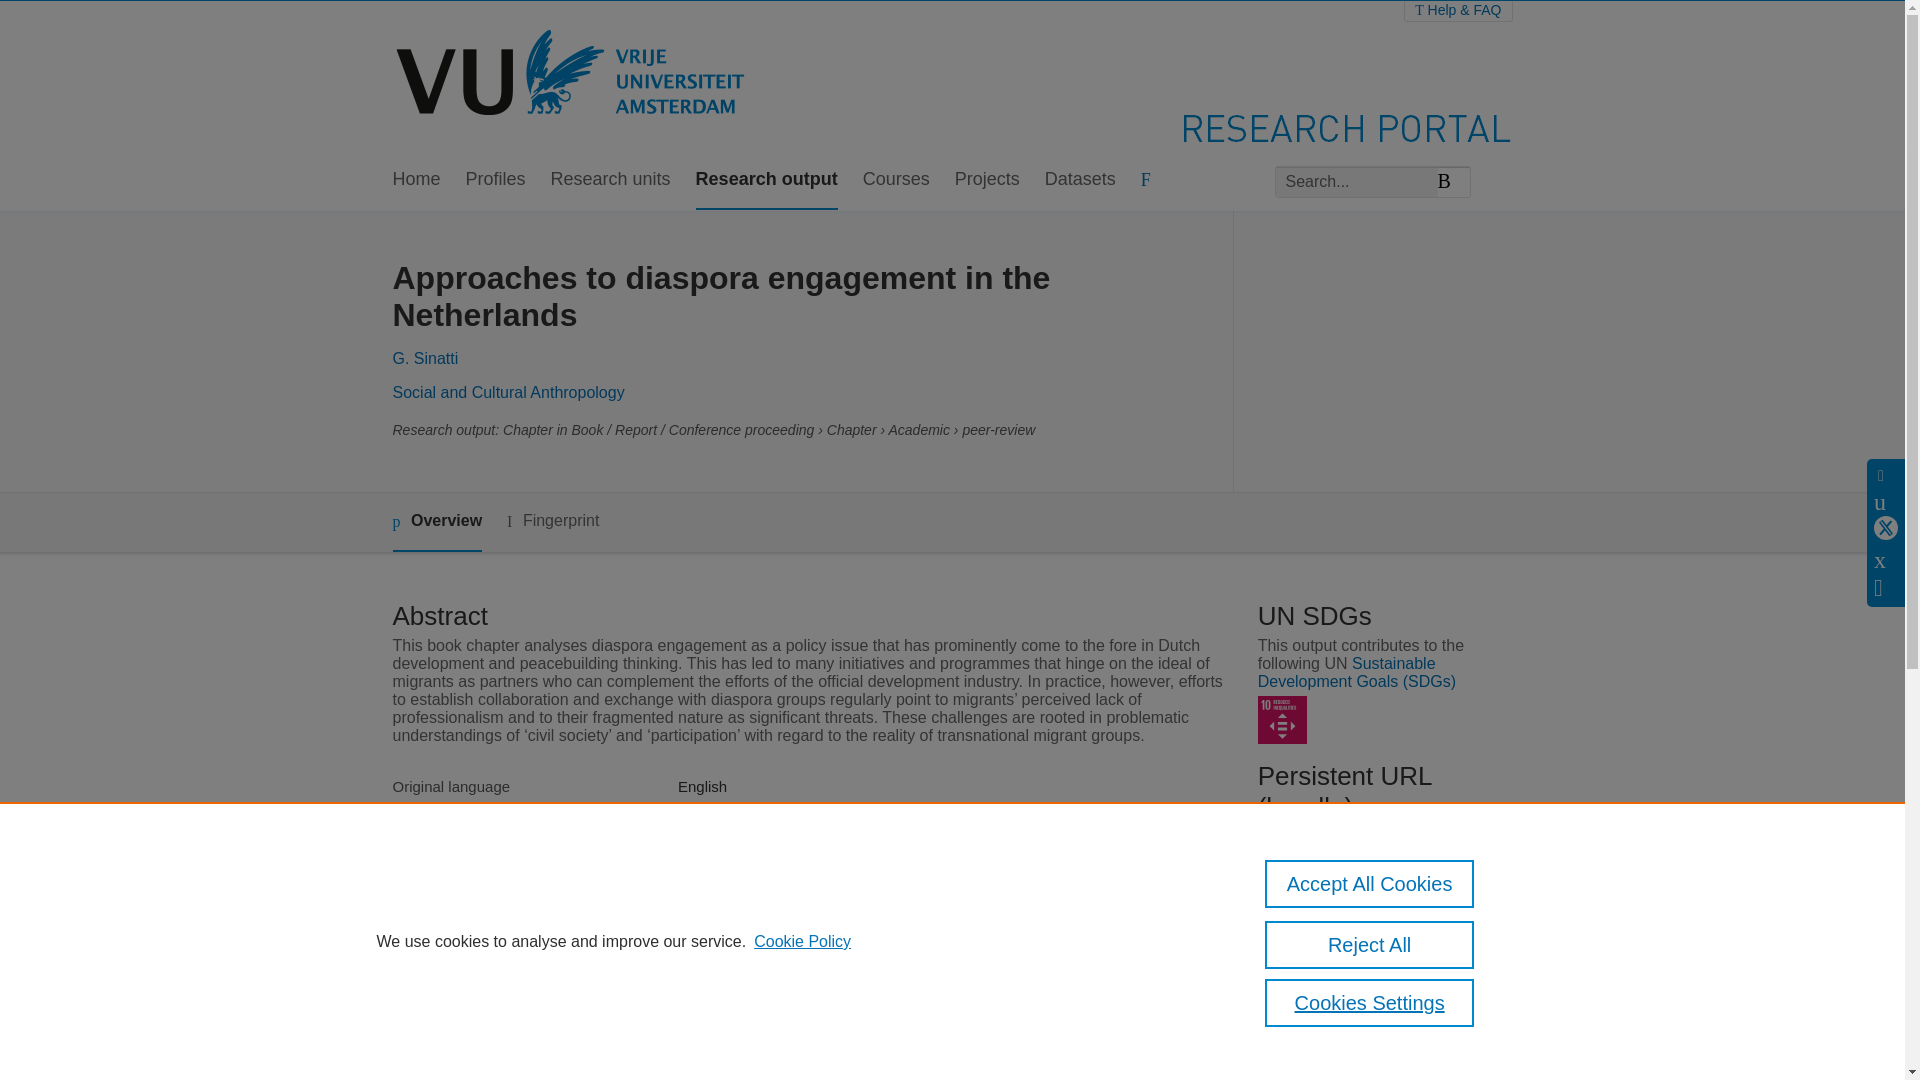 This screenshot has width=1920, height=1080. I want to click on Copy link address, so click(1340, 836).